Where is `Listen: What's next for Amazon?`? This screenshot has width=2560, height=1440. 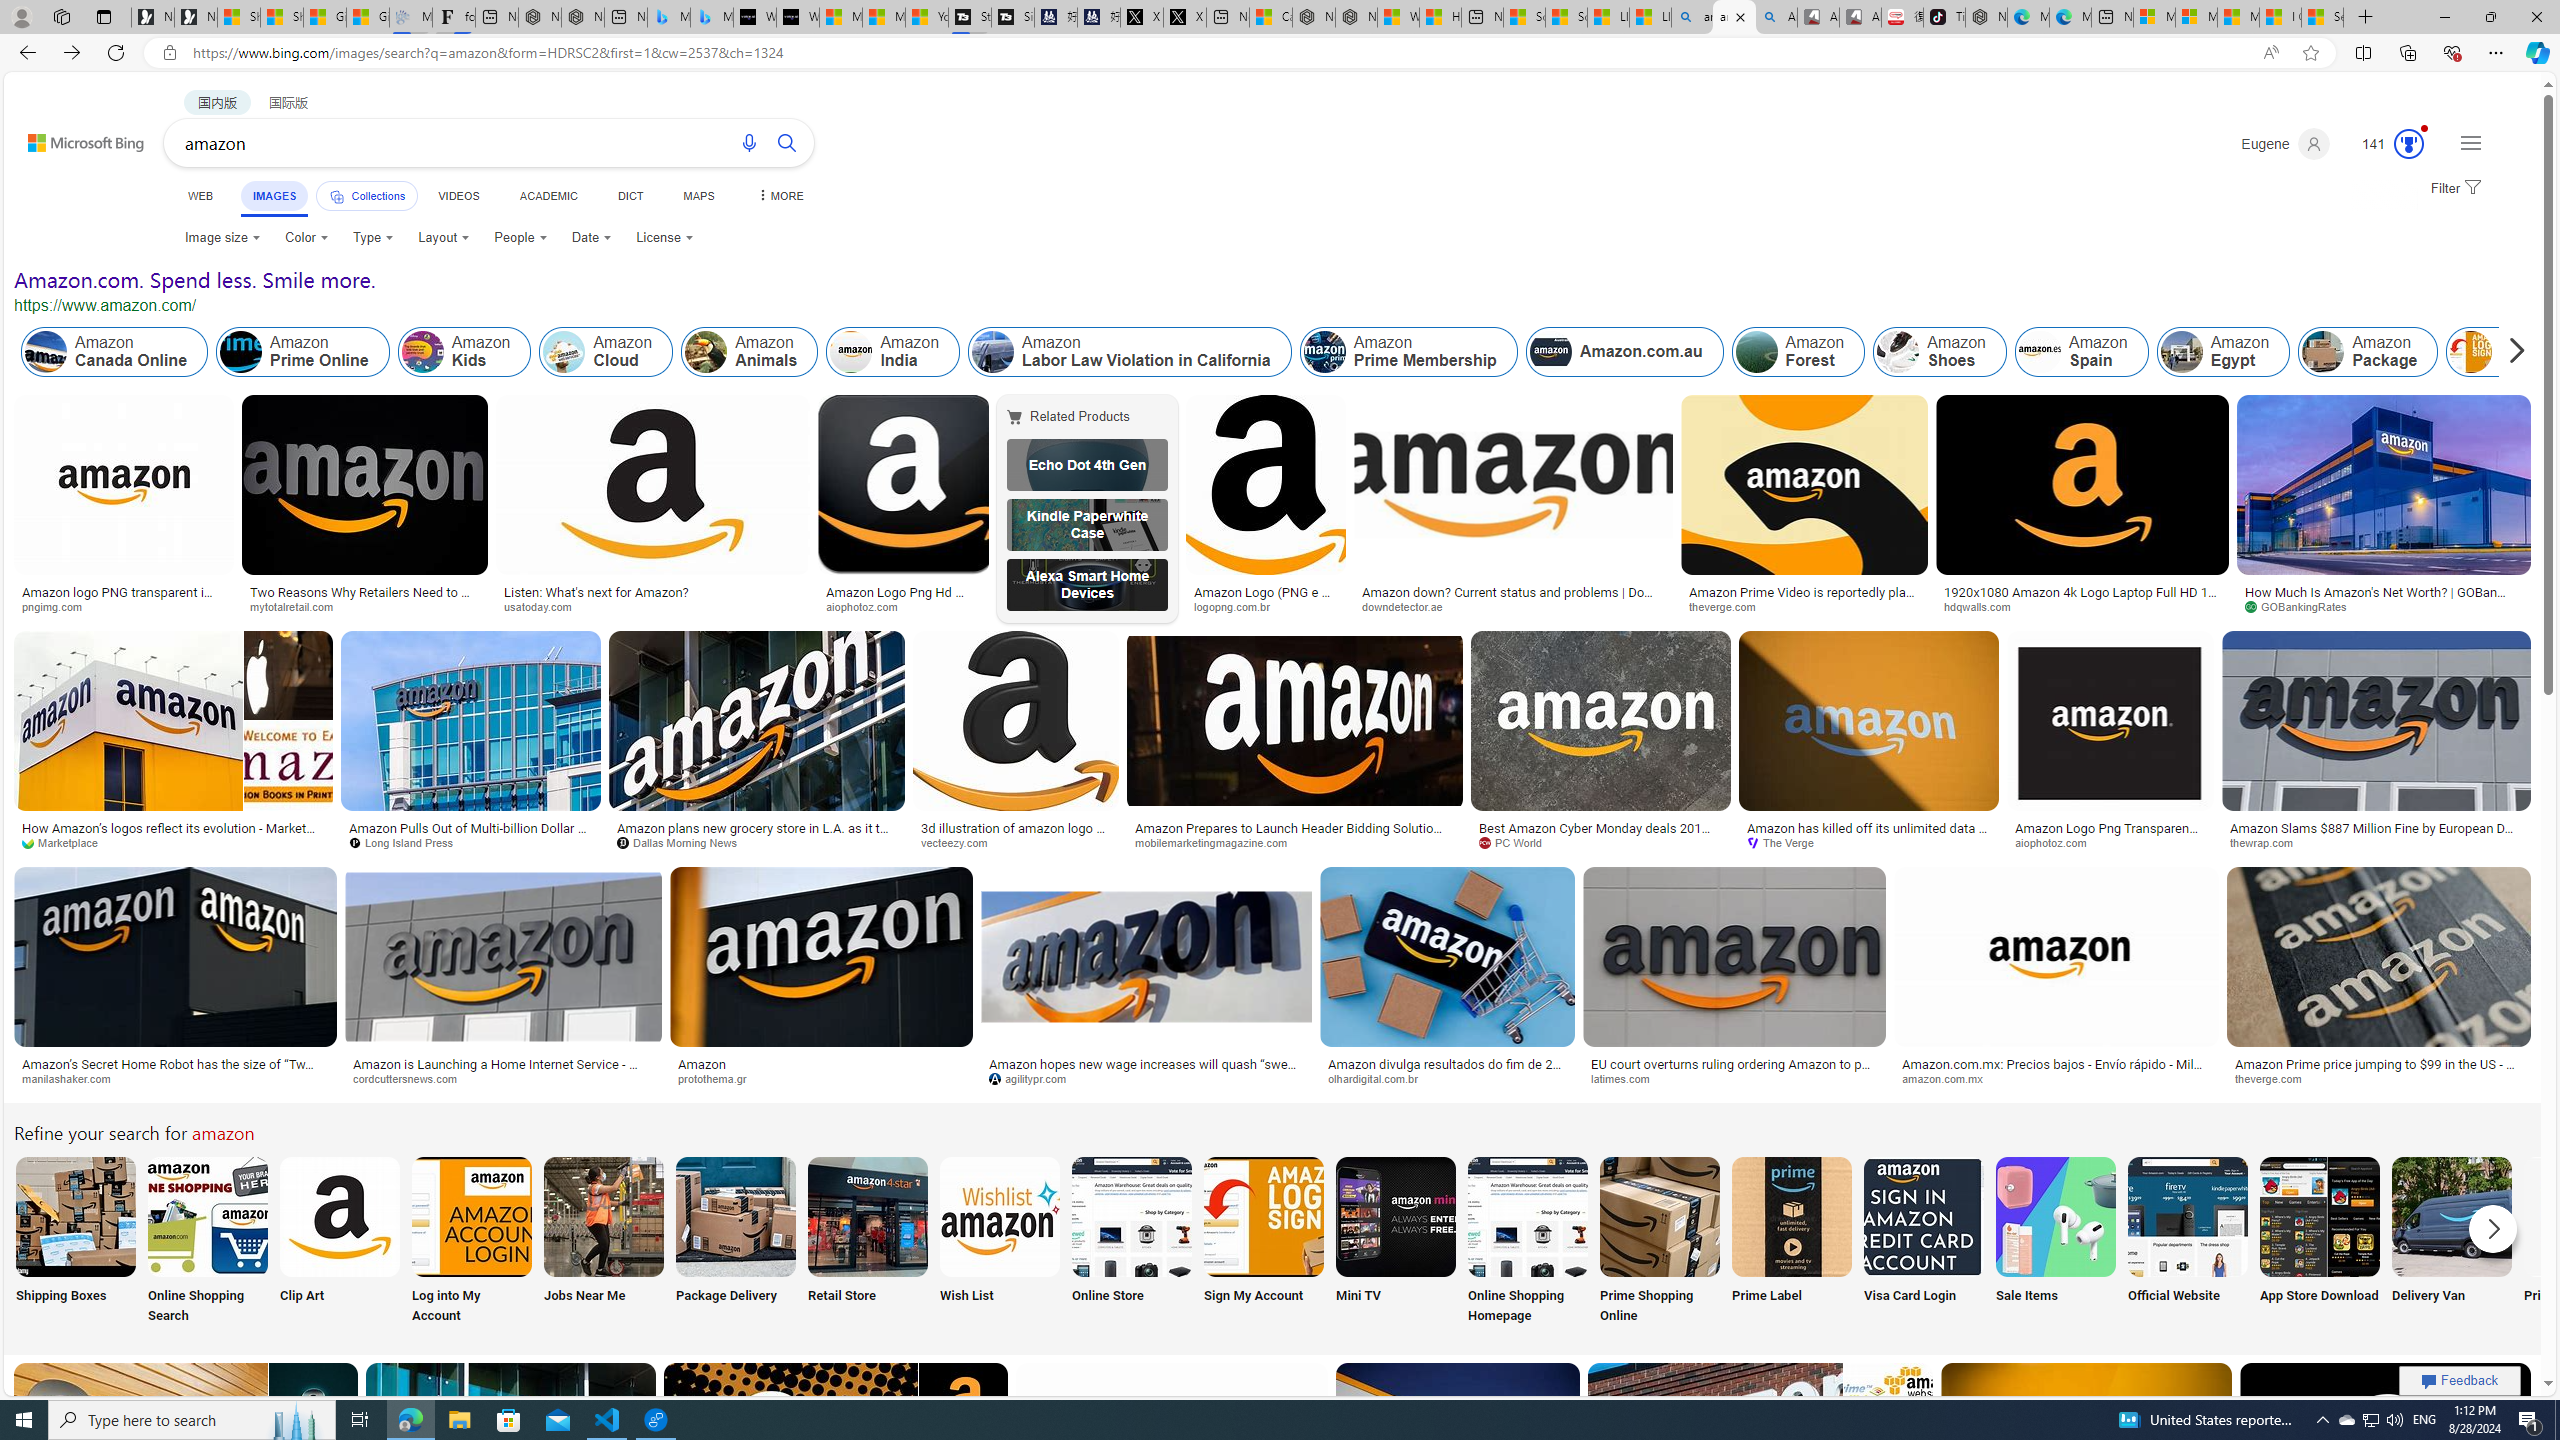 Listen: What's next for Amazon? is located at coordinates (596, 592).